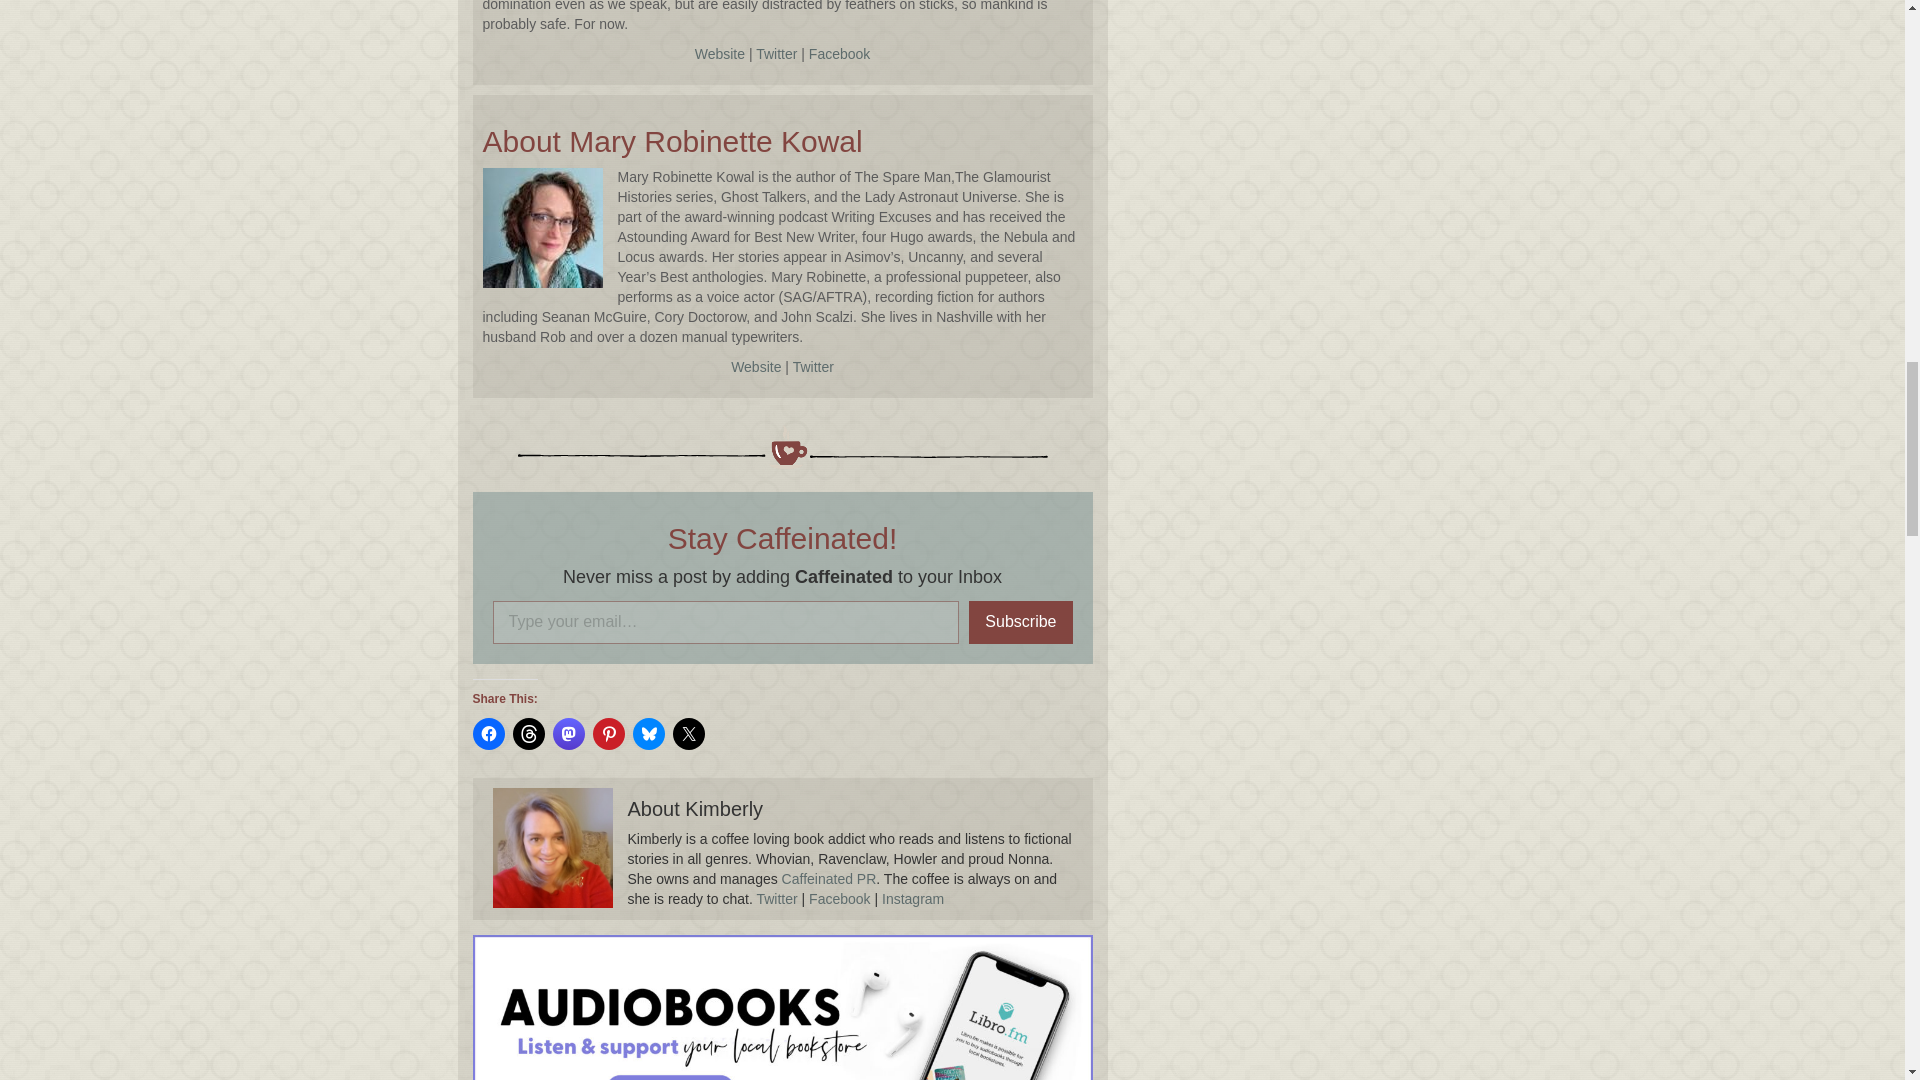 This screenshot has width=1920, height=1080. I want to click on Please fill in this field., so click(724, 622).